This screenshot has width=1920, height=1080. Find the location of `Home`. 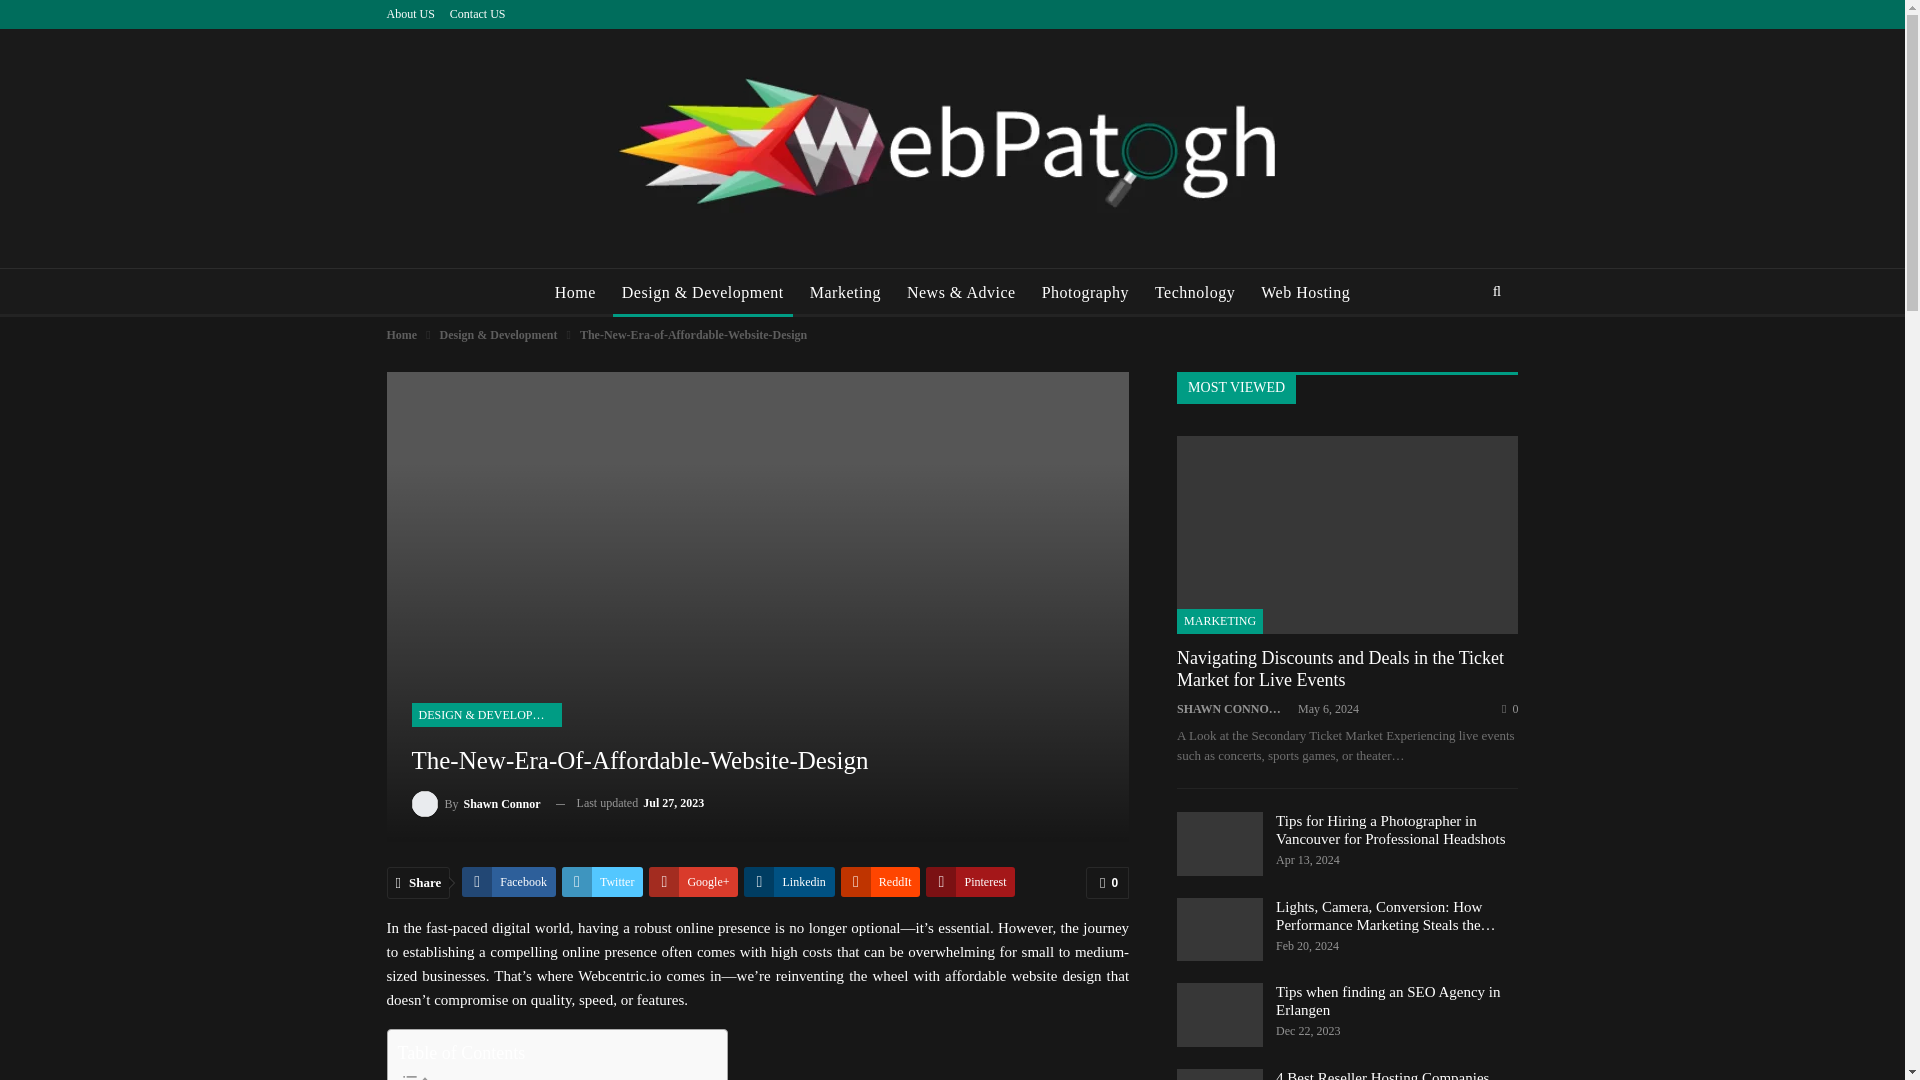

Home is located at coordinates (400, 334).